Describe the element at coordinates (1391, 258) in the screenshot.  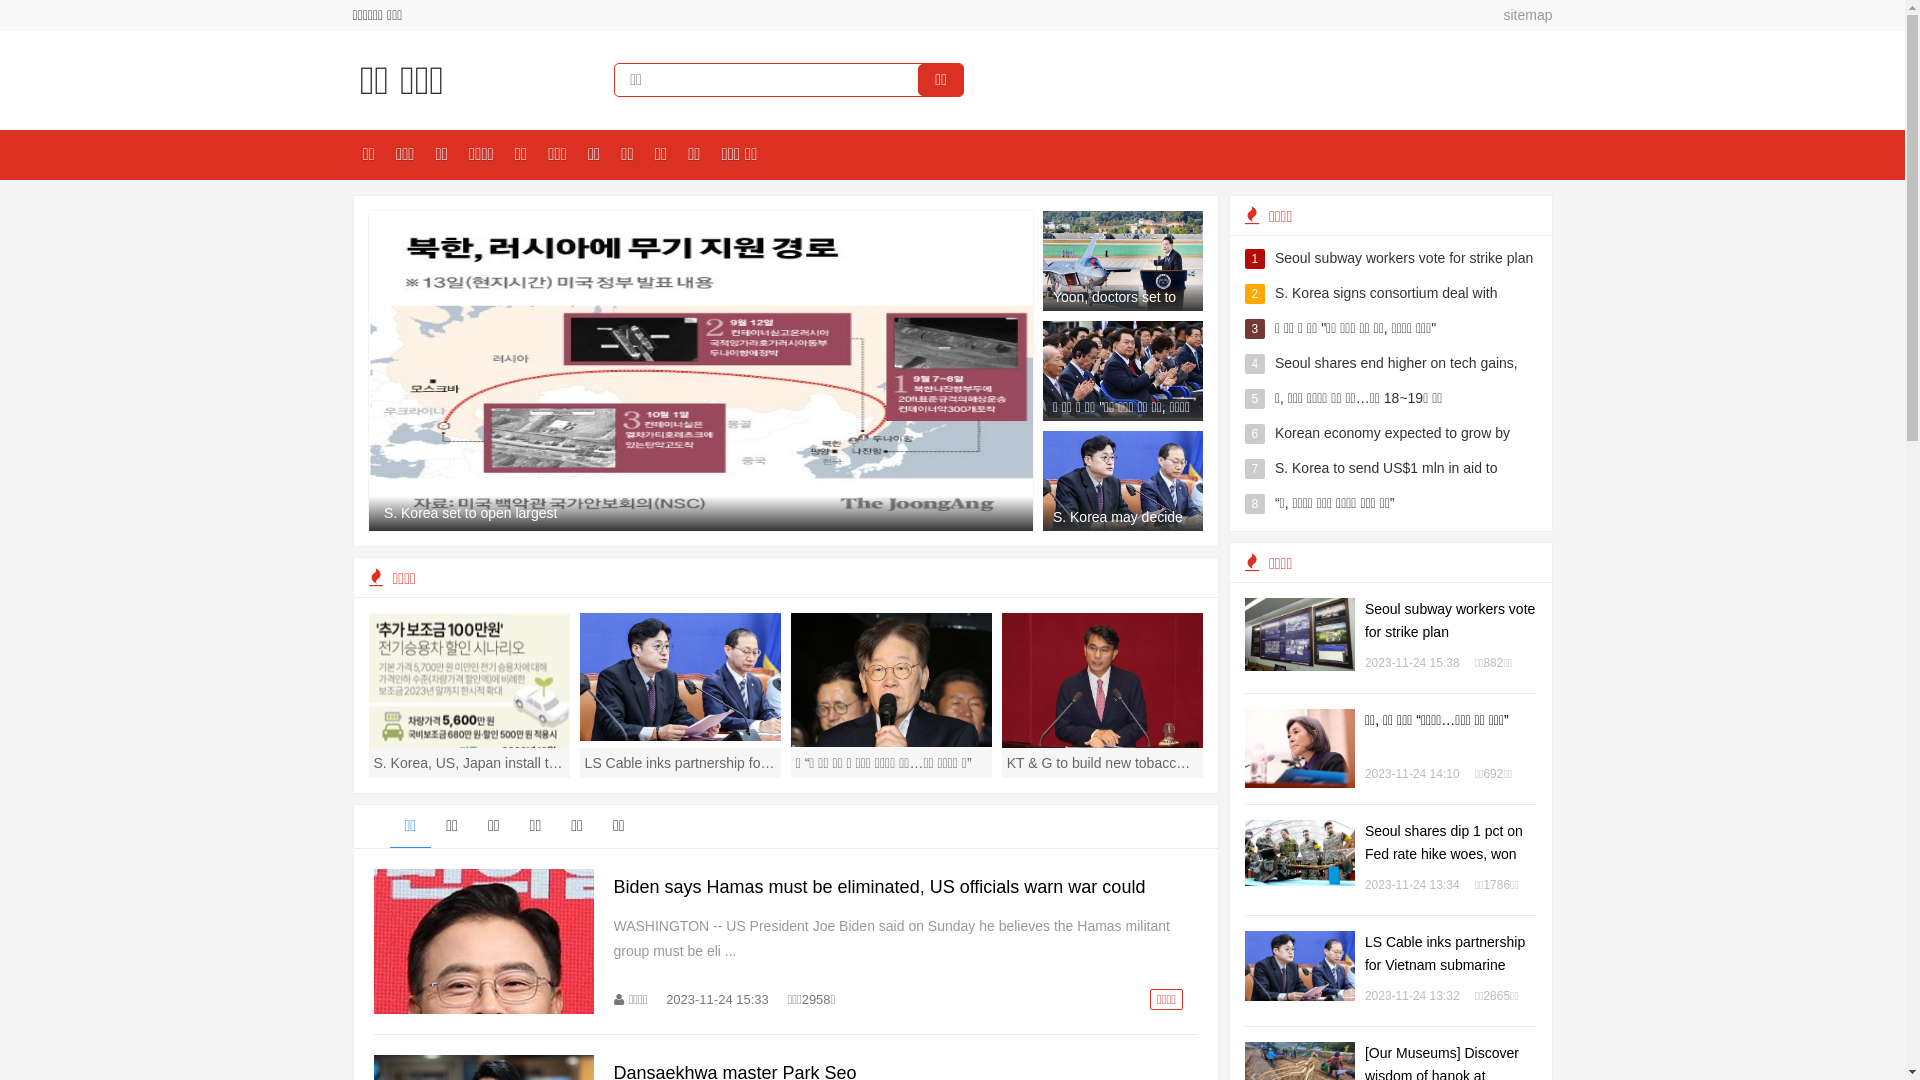
I see `1
Seoul subway workers vote for strike plan` at that location.